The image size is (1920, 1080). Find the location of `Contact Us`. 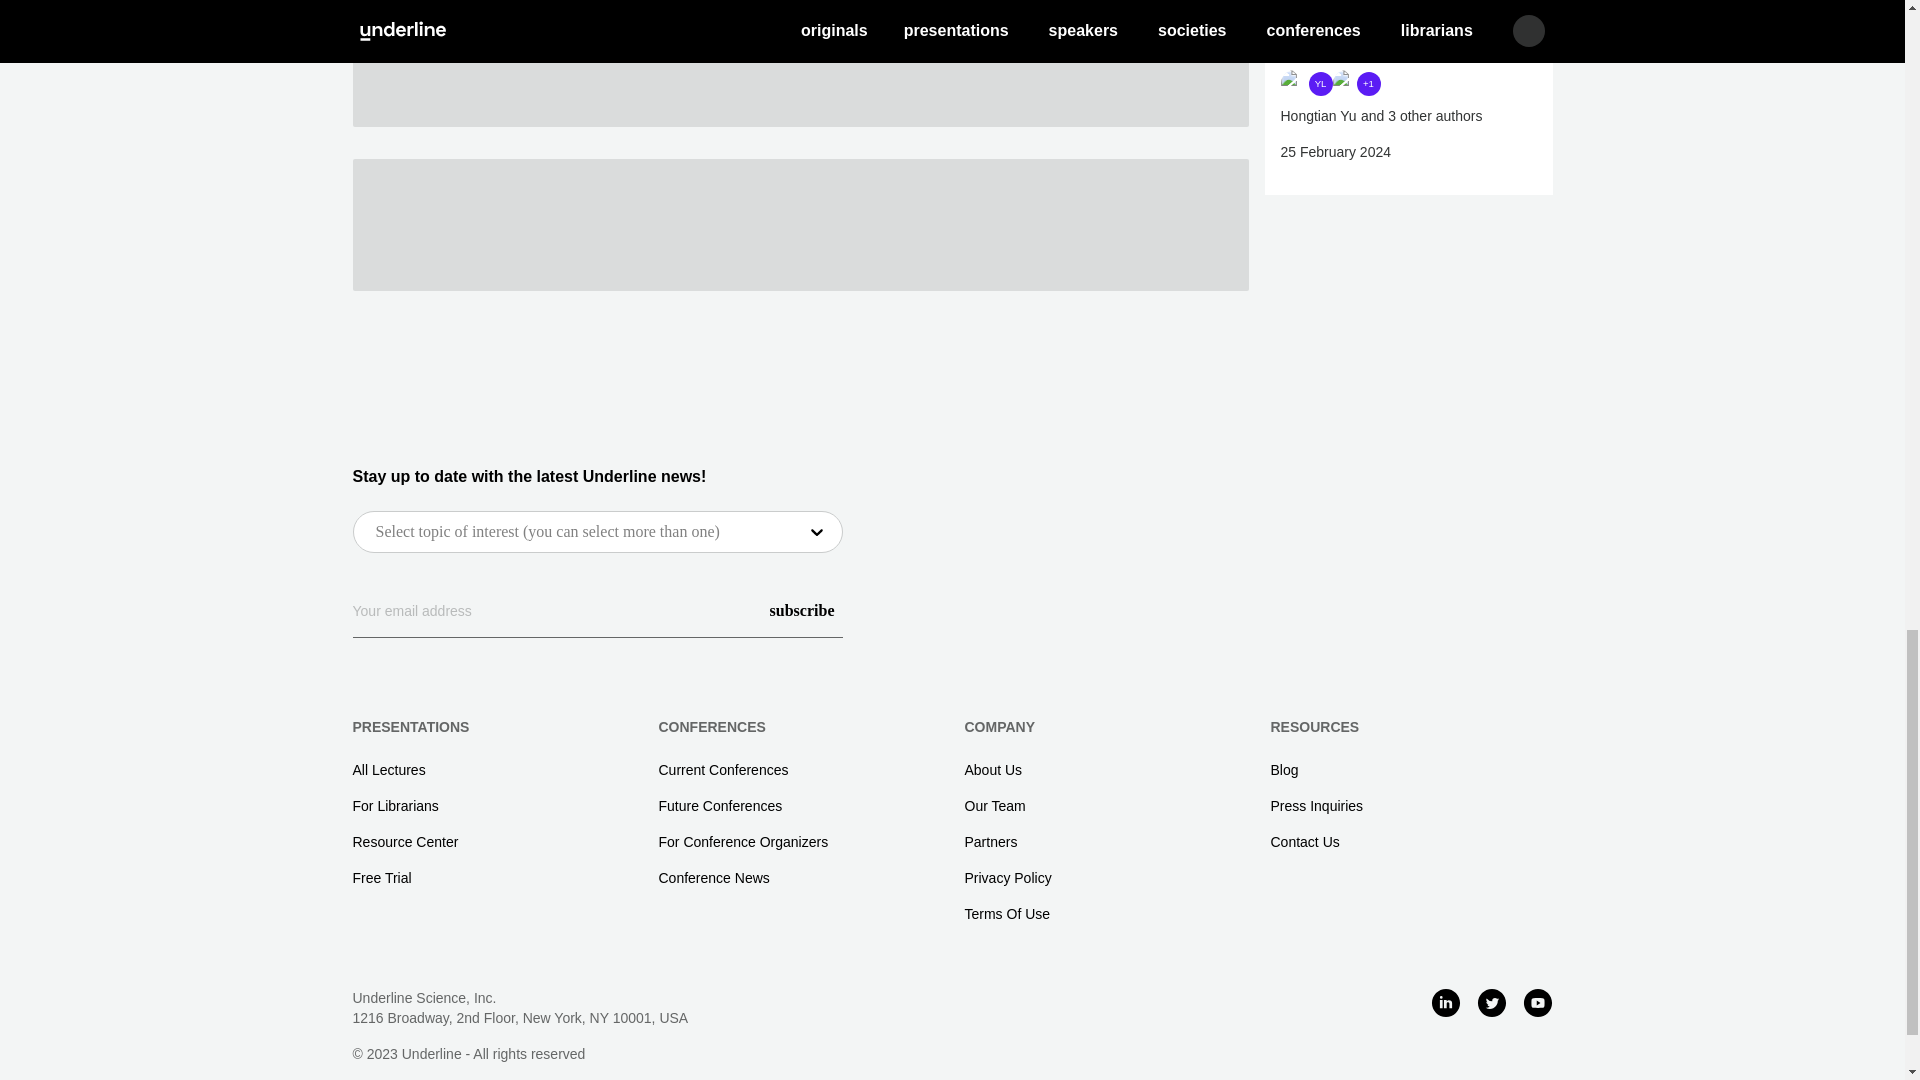

Contact Us is located at coordinates (1304, 840).